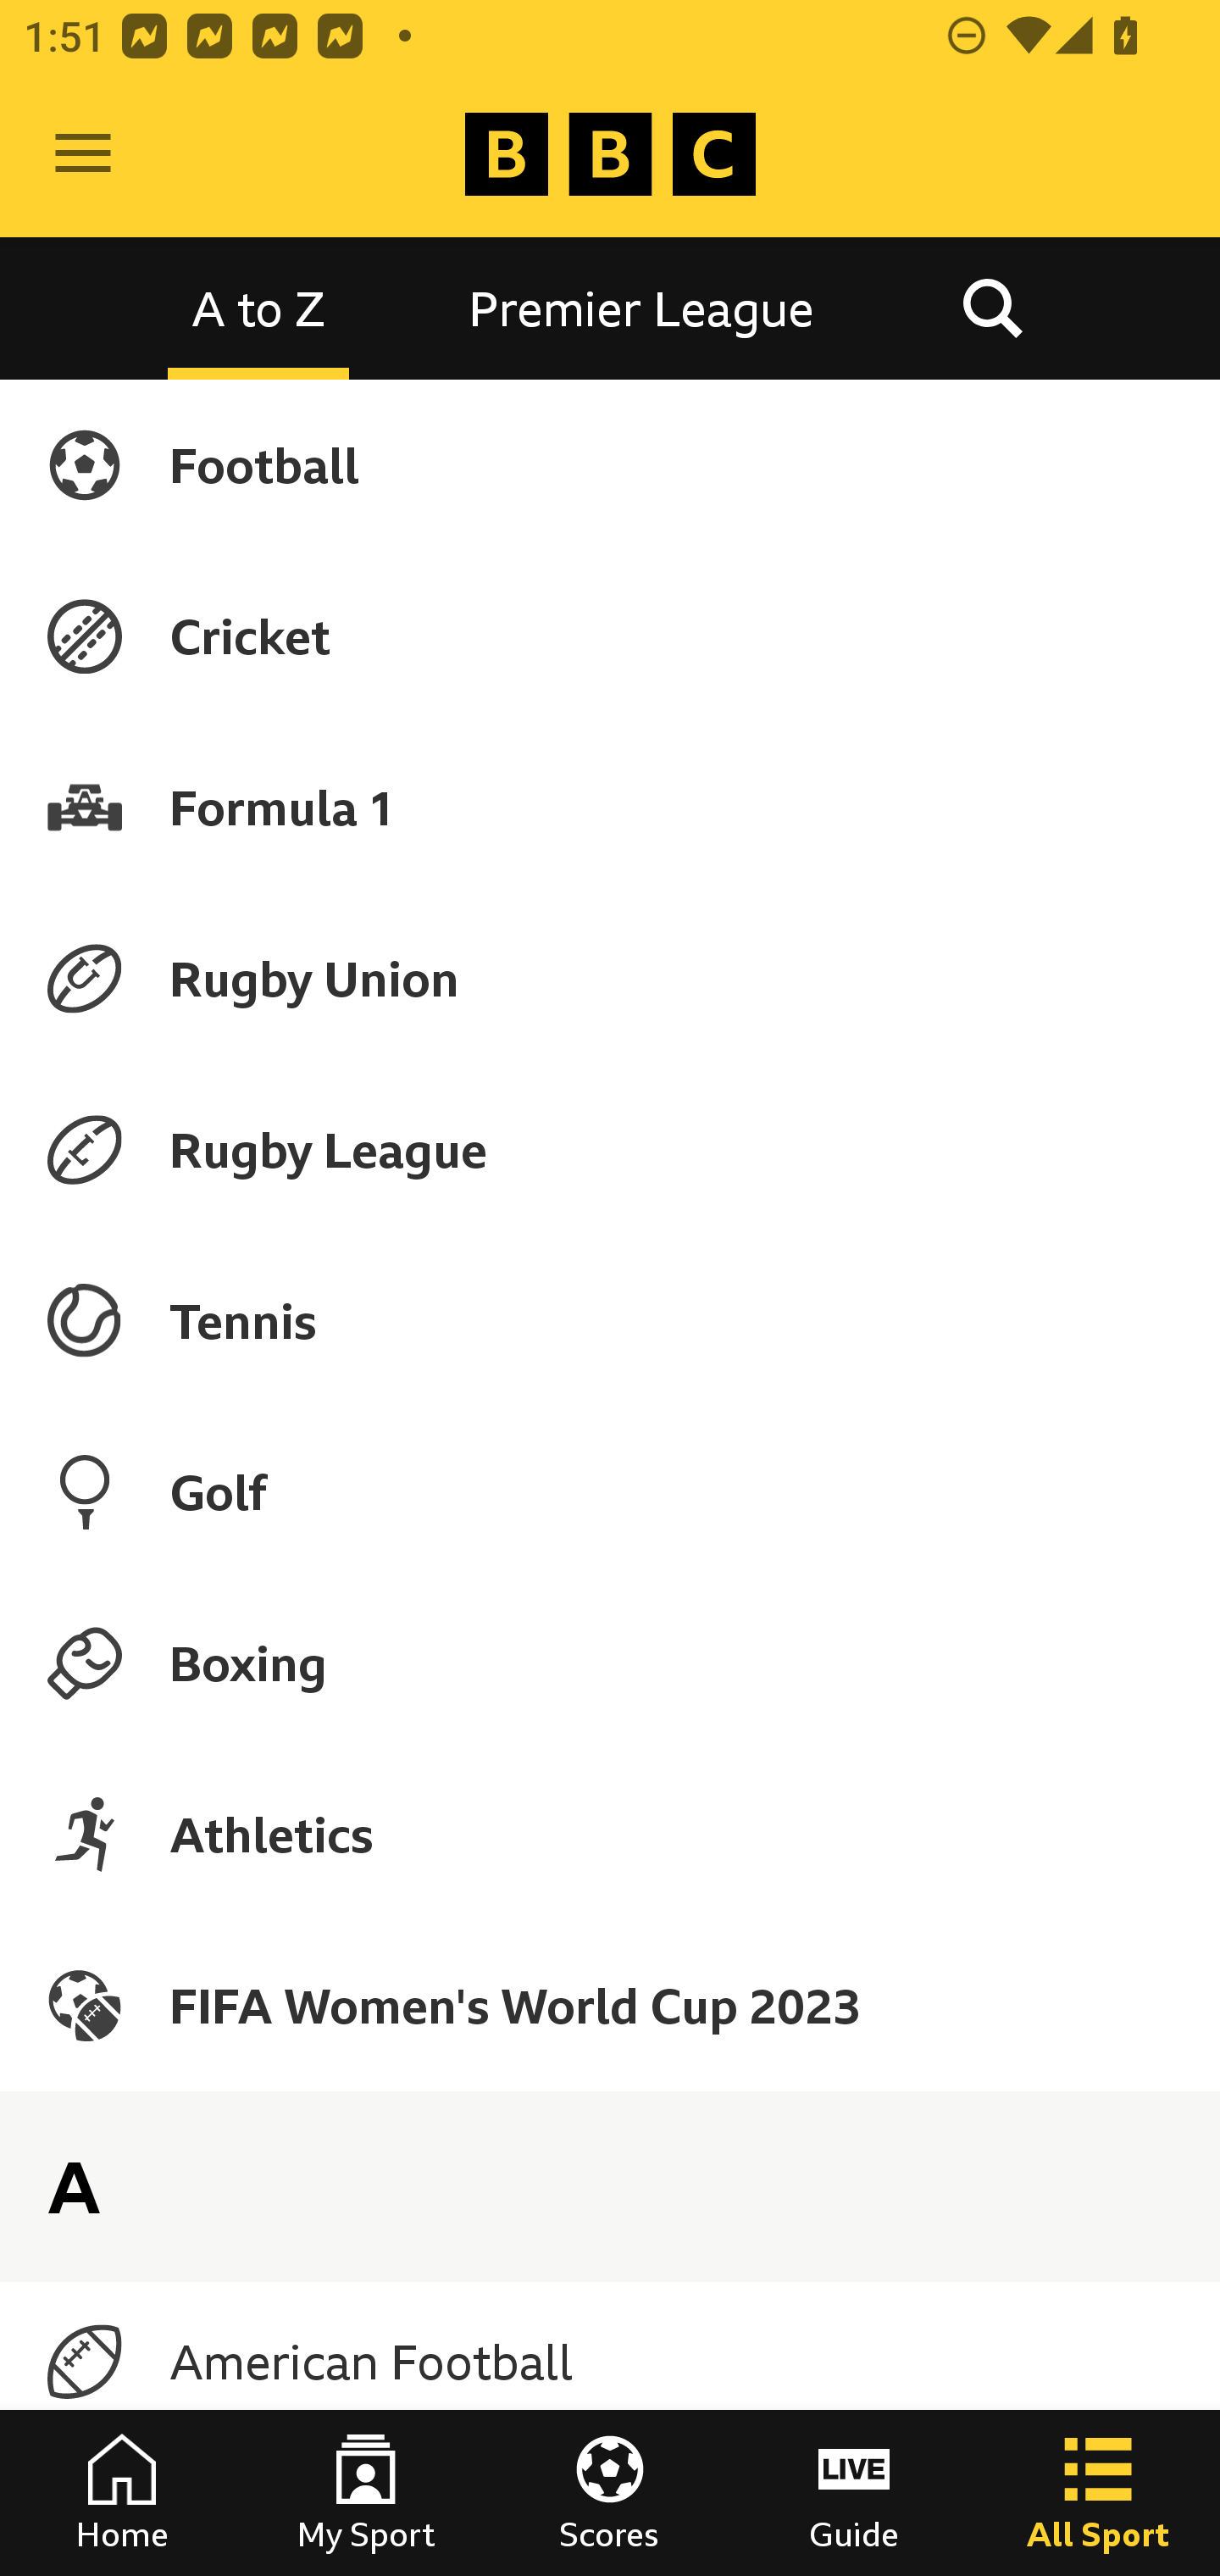 The image size is (1220, 2576). Describe the element at coordinates (992, 307) in the screenshot. I see `Search` at that location.